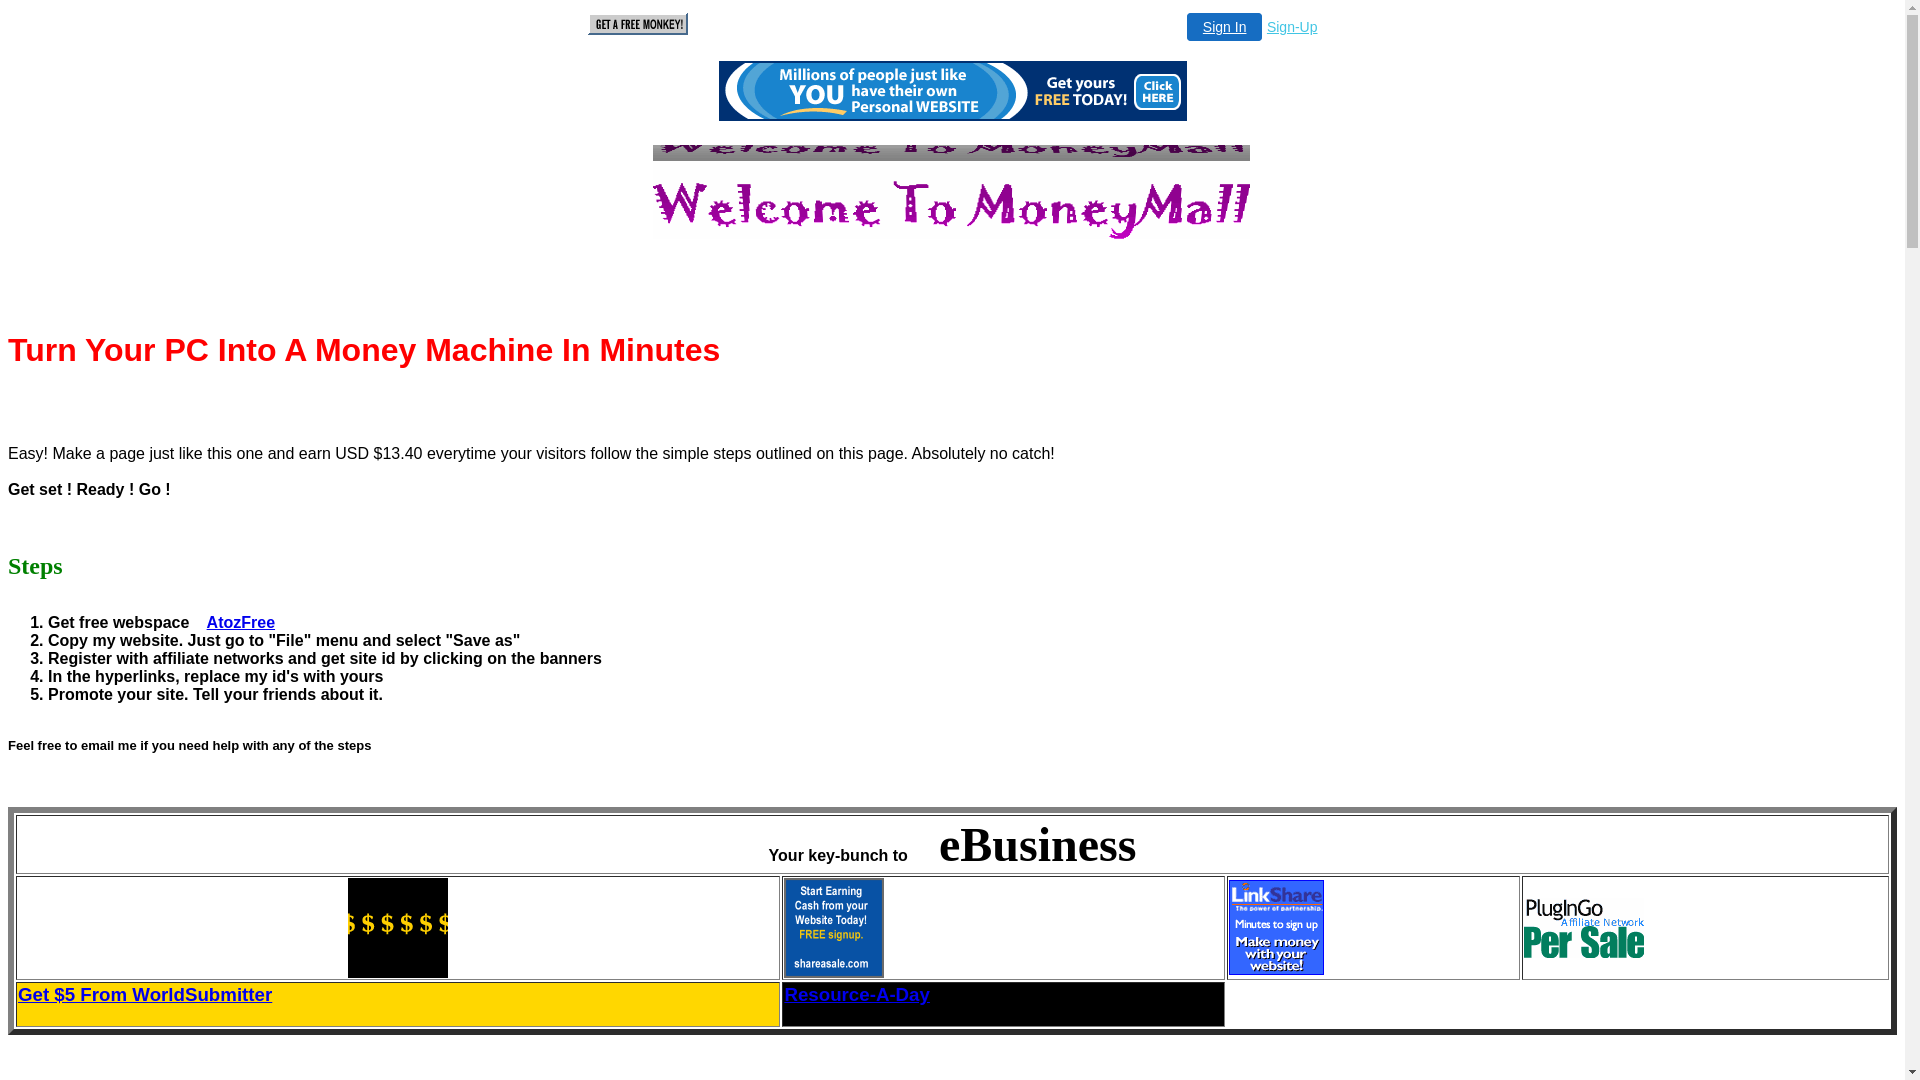 This screenshot has width=1920, height=1080. I want to click on Resource-A-Day, so click(1004, 995).